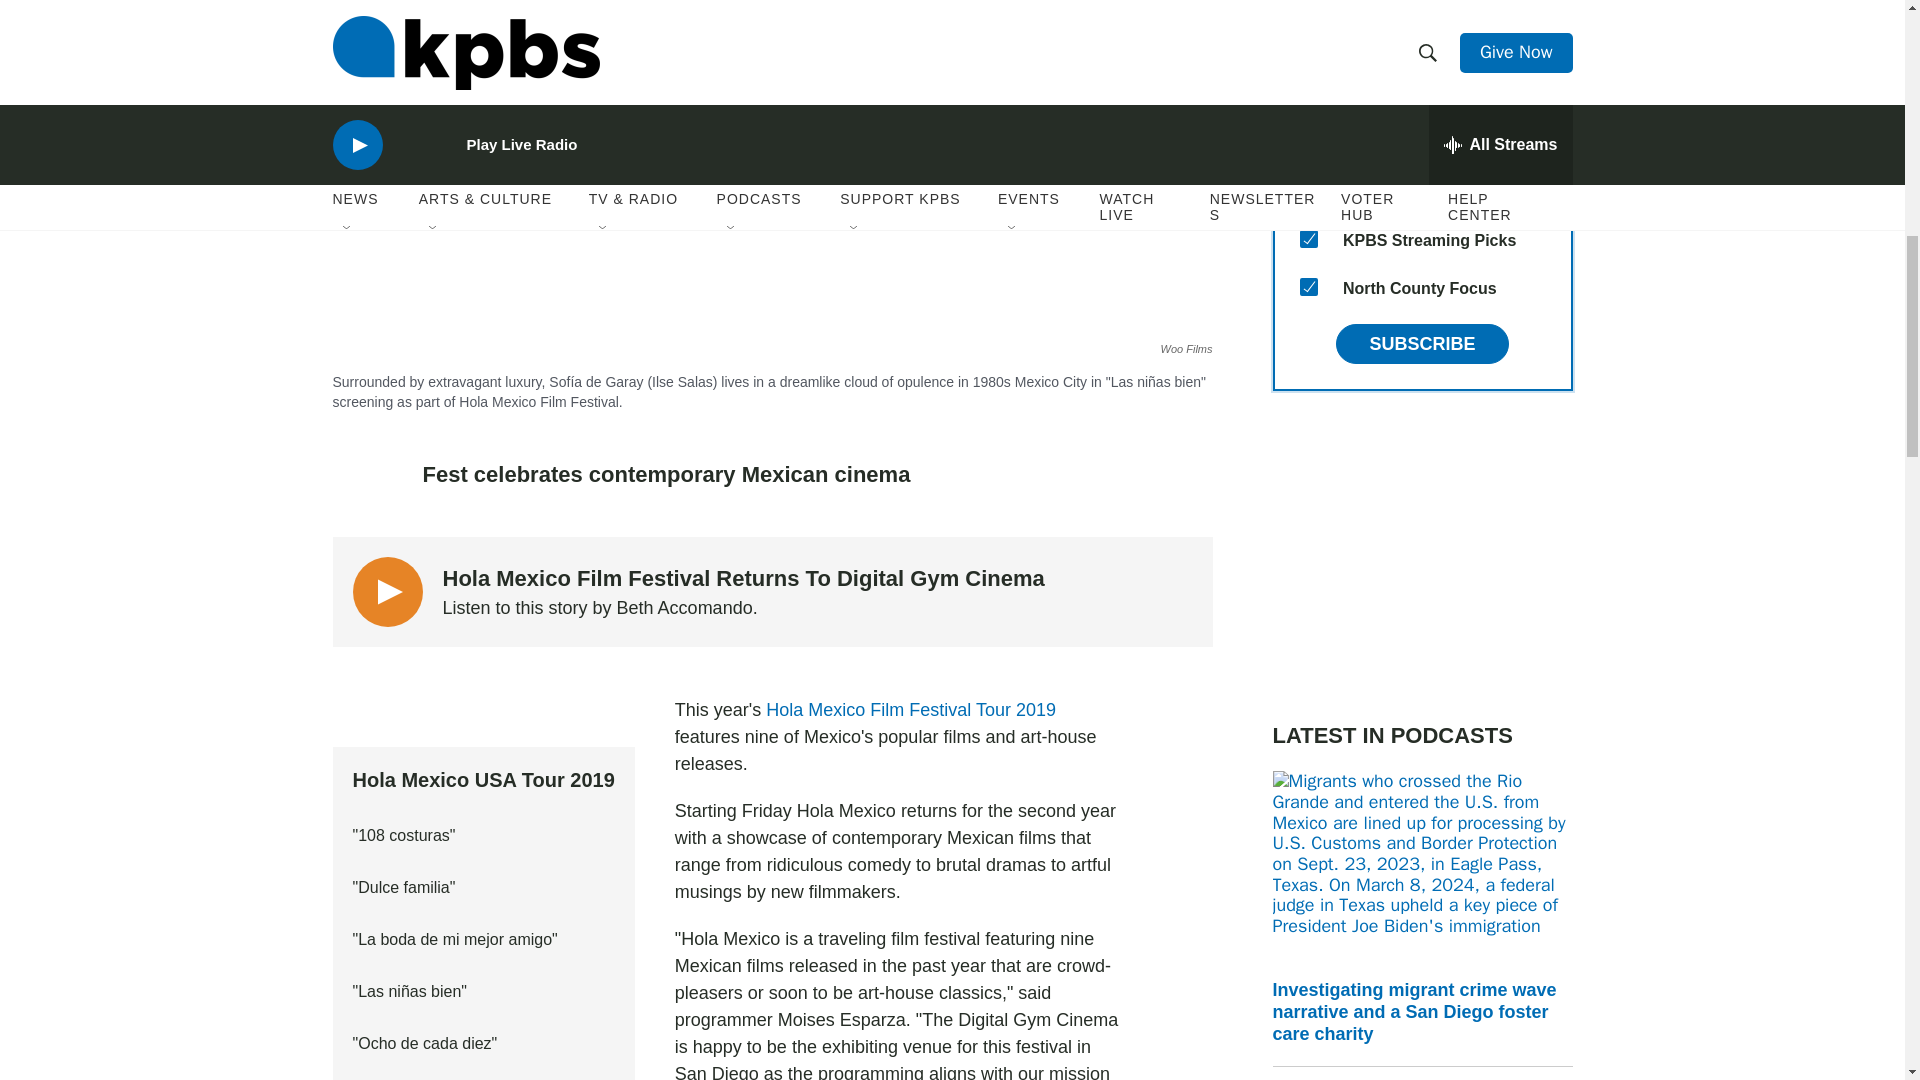  I want to click on 6, so click(1308, 94).